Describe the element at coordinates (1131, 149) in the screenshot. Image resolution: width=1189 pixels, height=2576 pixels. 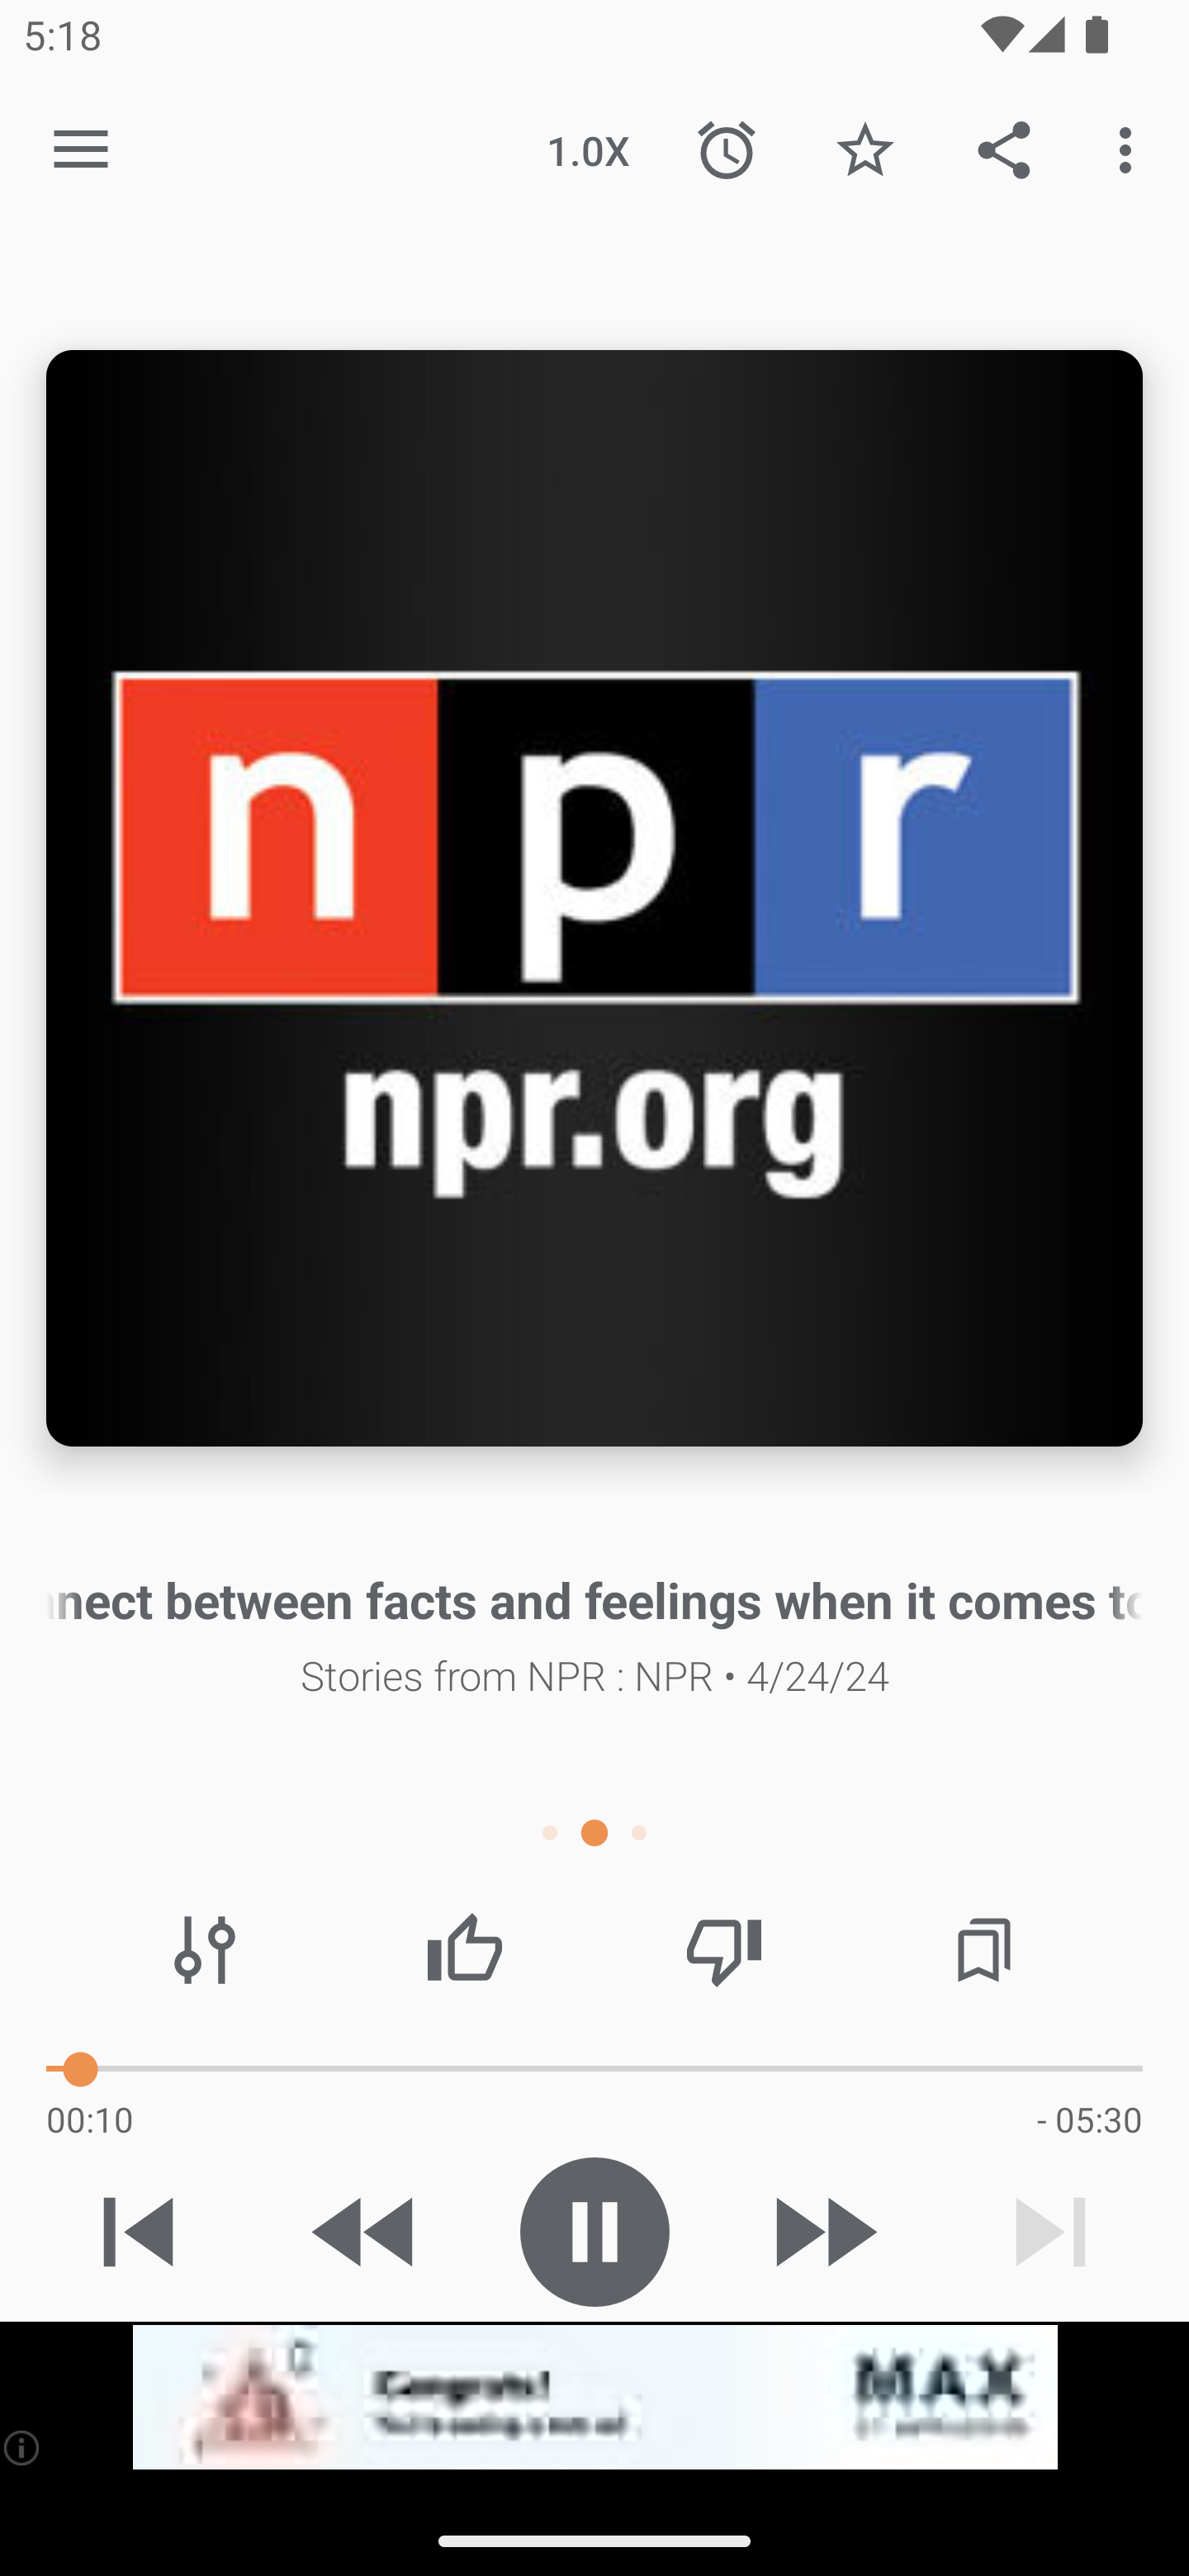
I see `More options` at that location.